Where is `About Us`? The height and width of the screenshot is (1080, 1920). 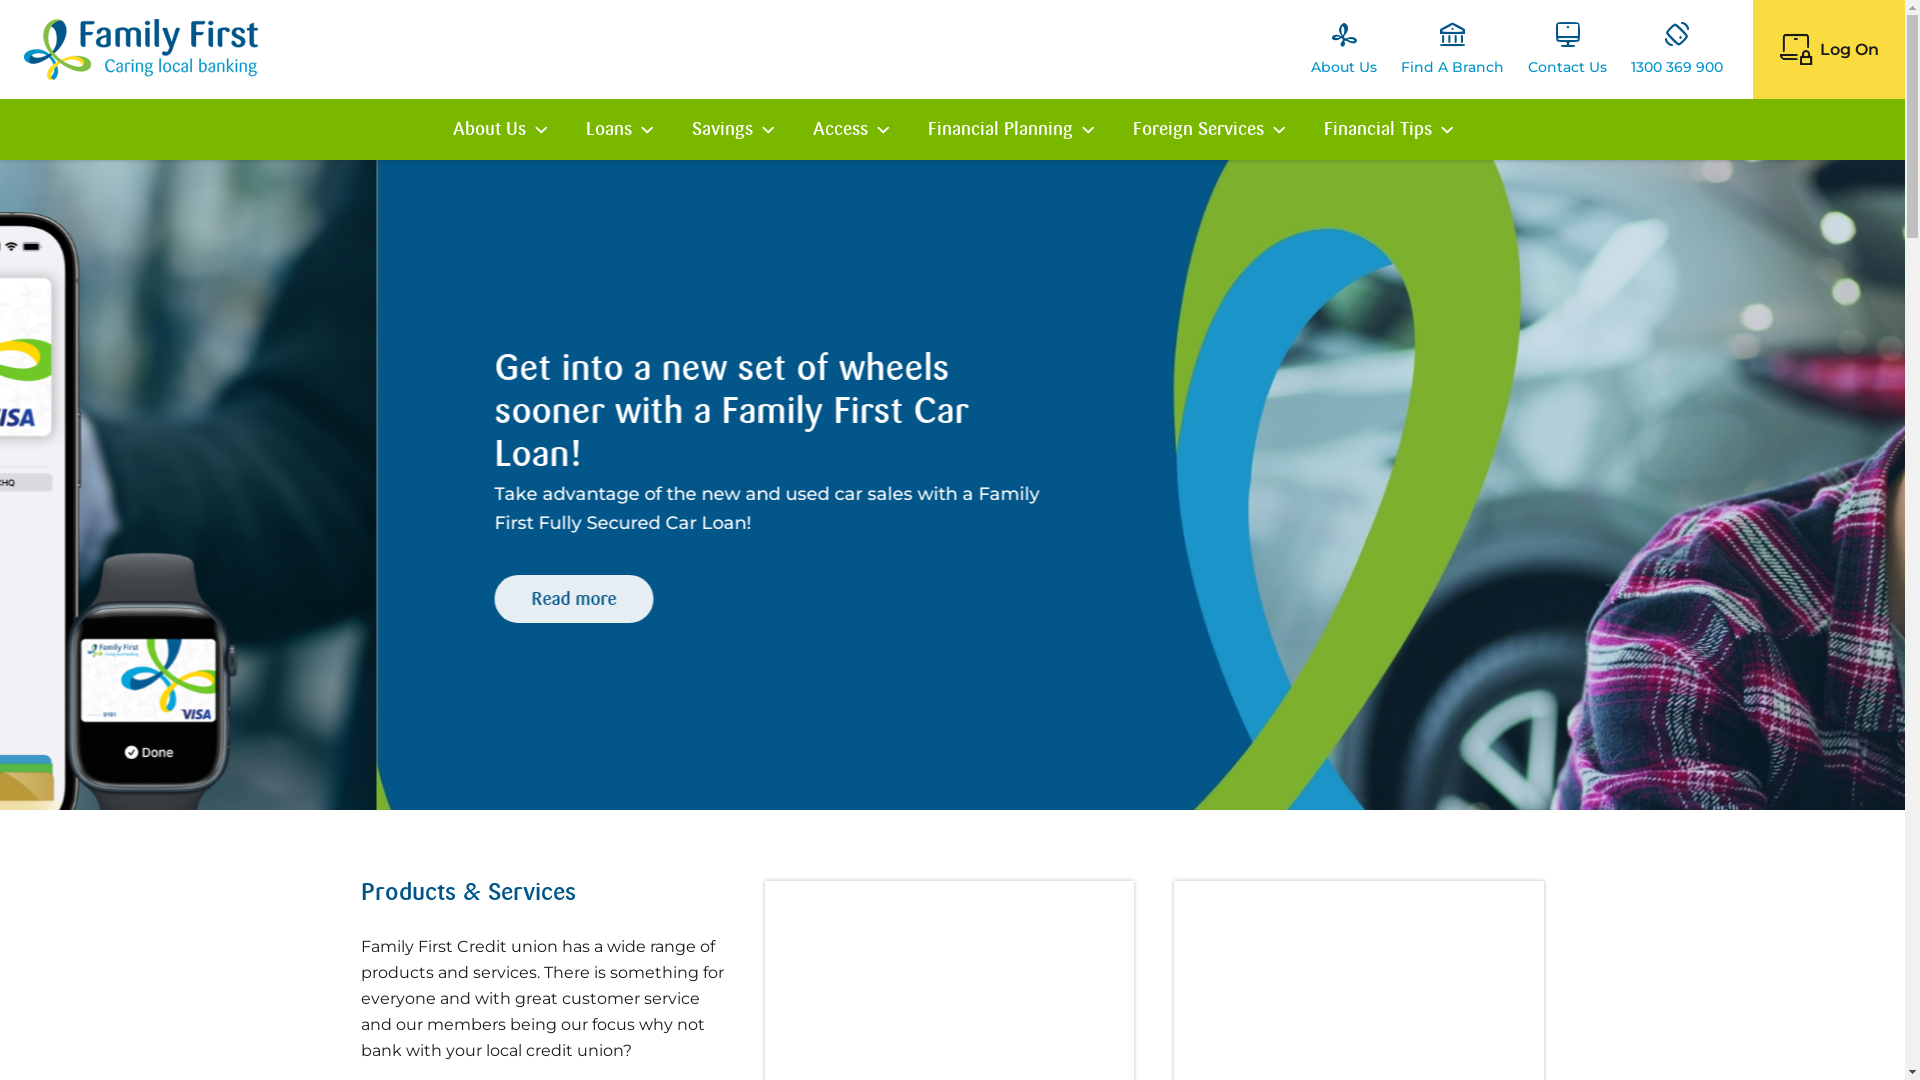
About Us is located at coordinates (1344, 50).